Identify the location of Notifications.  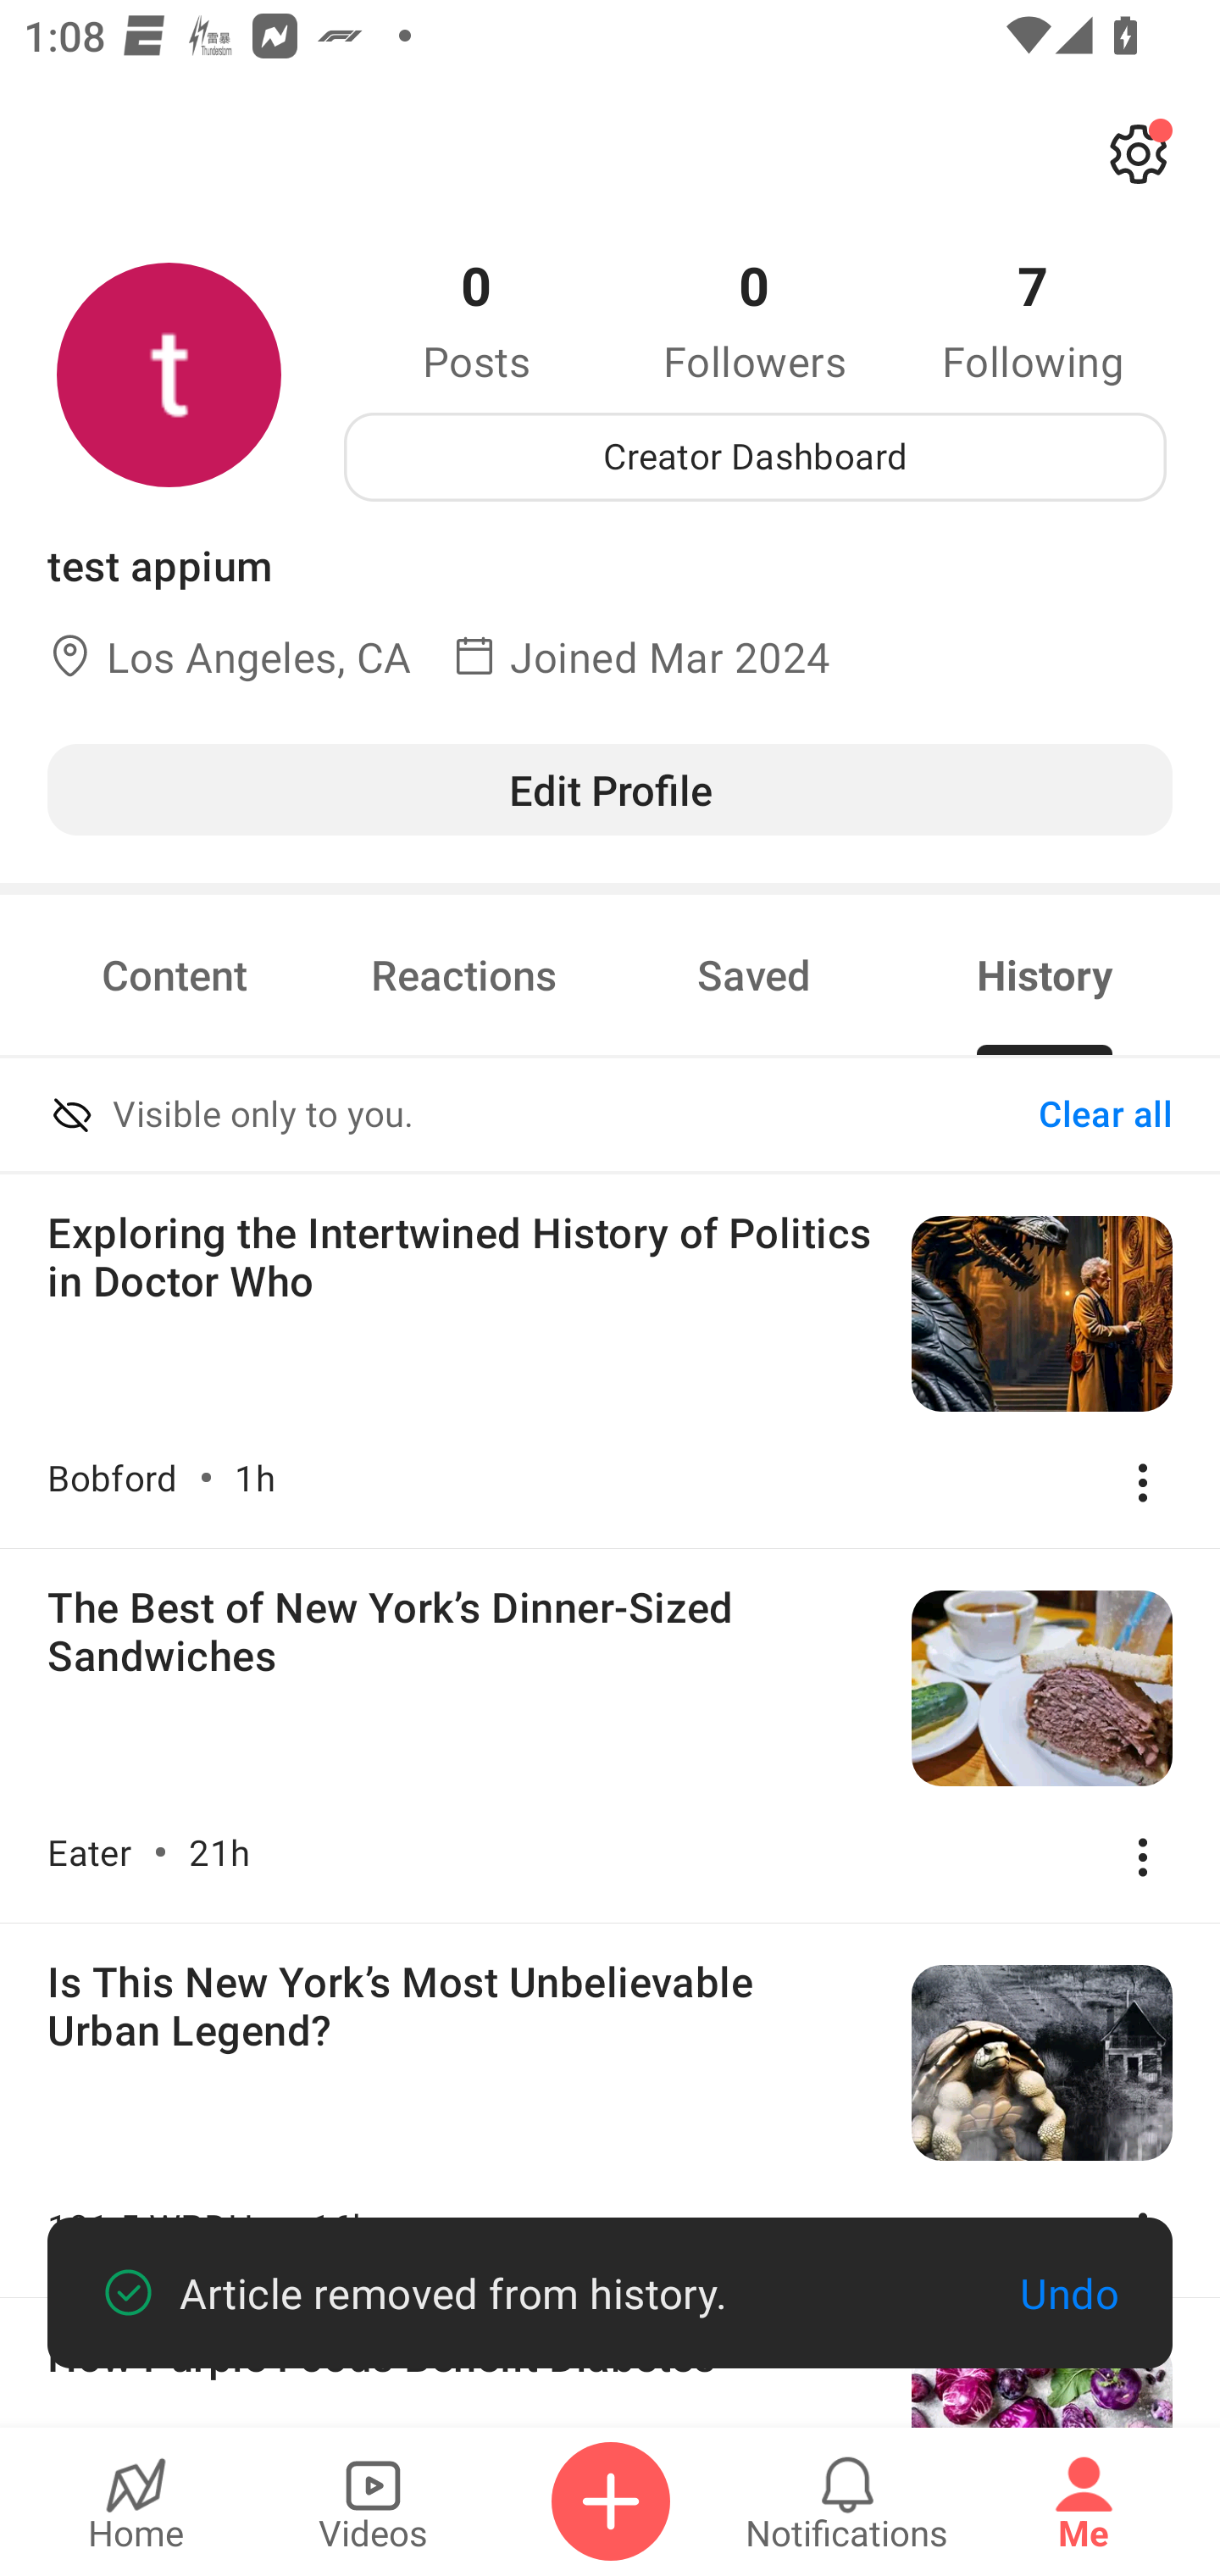
(847, 2501).